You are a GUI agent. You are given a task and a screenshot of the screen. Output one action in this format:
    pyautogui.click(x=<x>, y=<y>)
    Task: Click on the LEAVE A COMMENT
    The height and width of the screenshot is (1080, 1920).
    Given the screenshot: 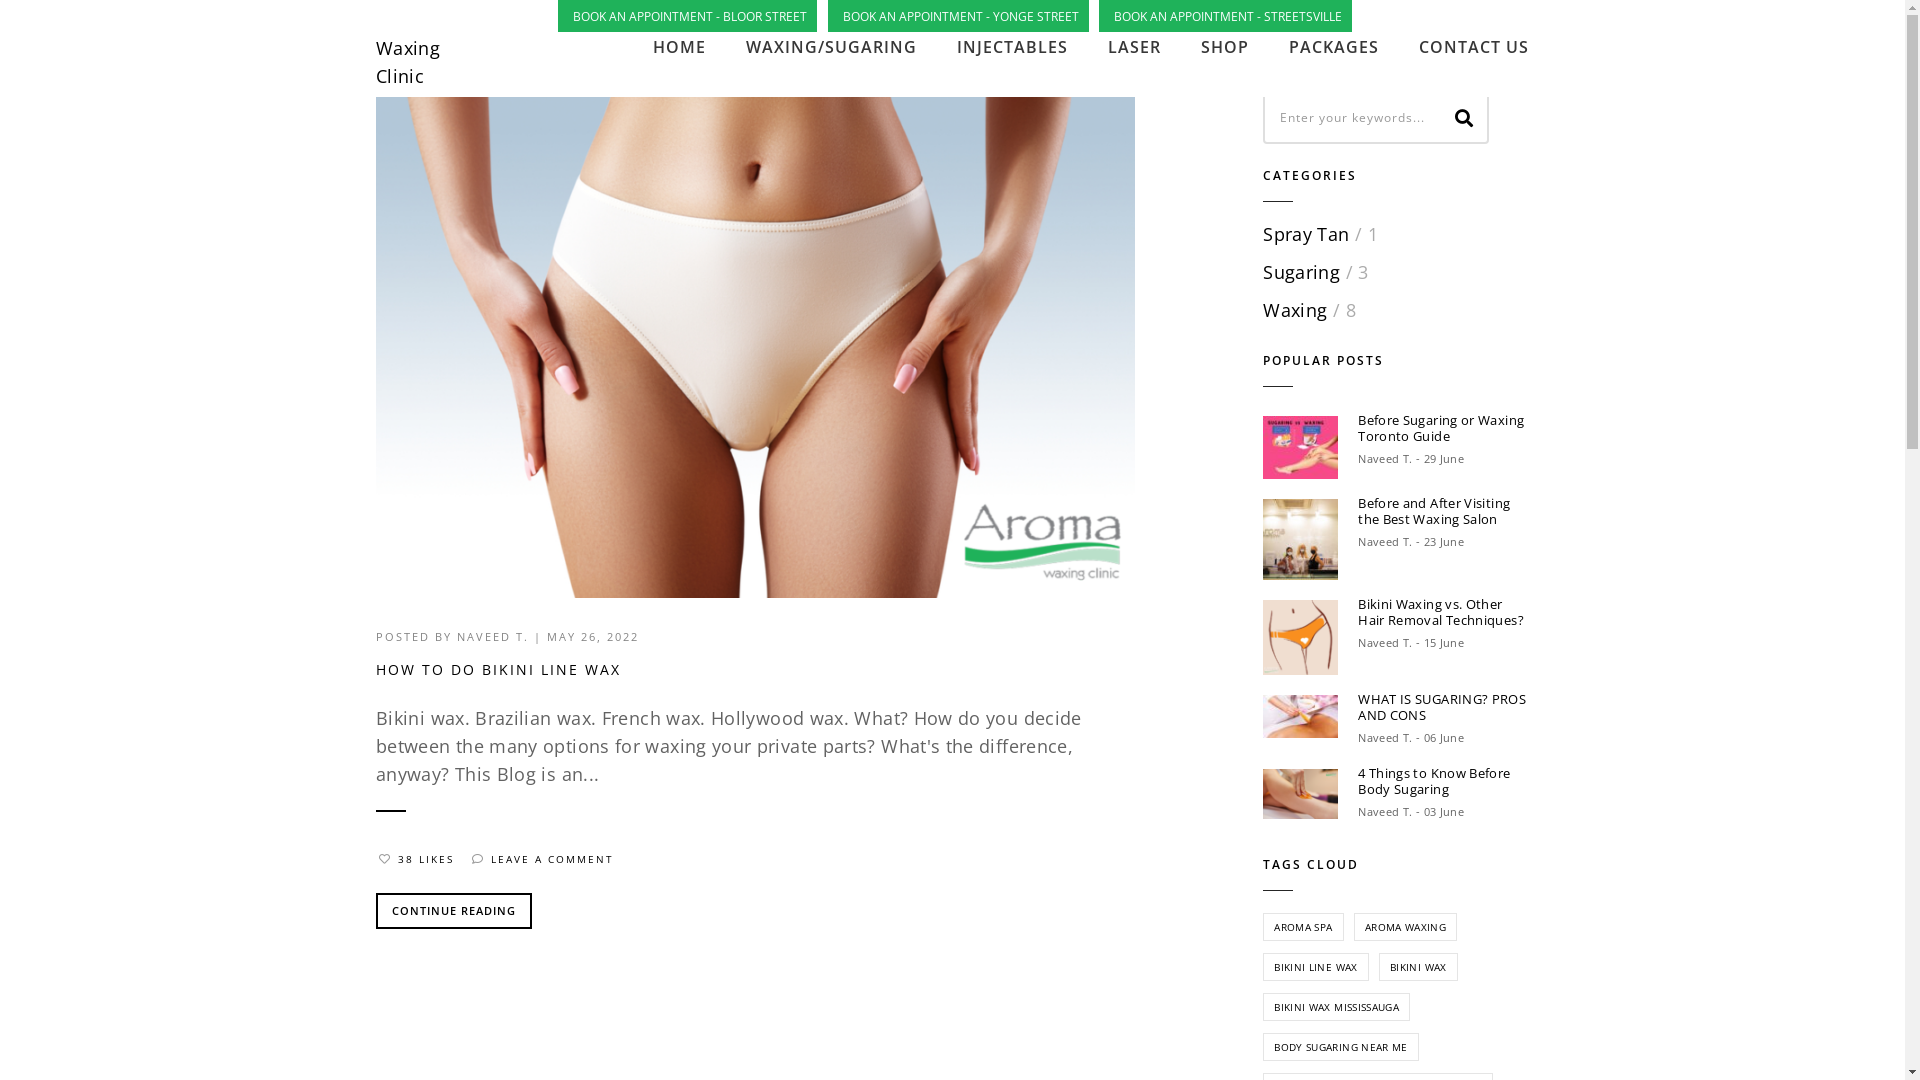 What is the action you would take?
    pyautogui.click(x=542, y=859)
    